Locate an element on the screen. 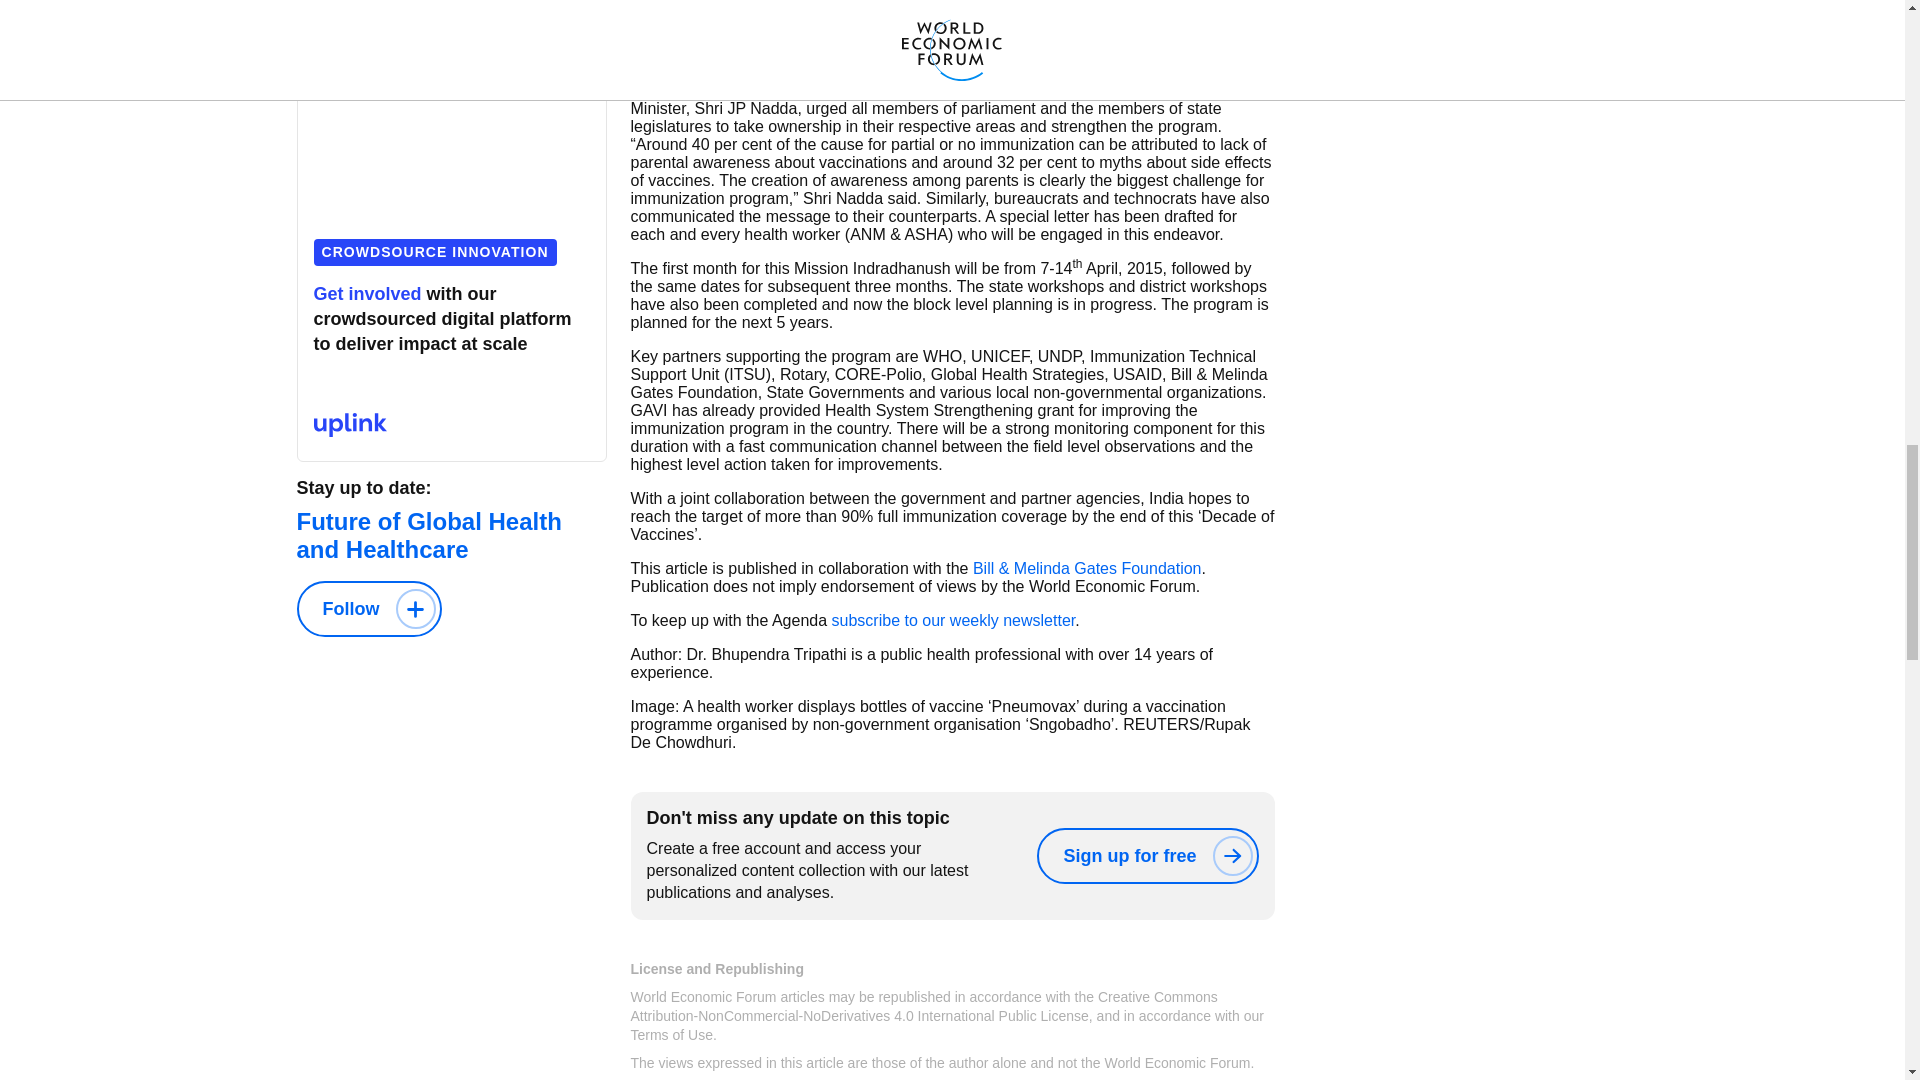 Image resolution: width=1920 pixels, height=1080 pixels. subscribe to our weekly newsletter is located at coordinates (953, 620).